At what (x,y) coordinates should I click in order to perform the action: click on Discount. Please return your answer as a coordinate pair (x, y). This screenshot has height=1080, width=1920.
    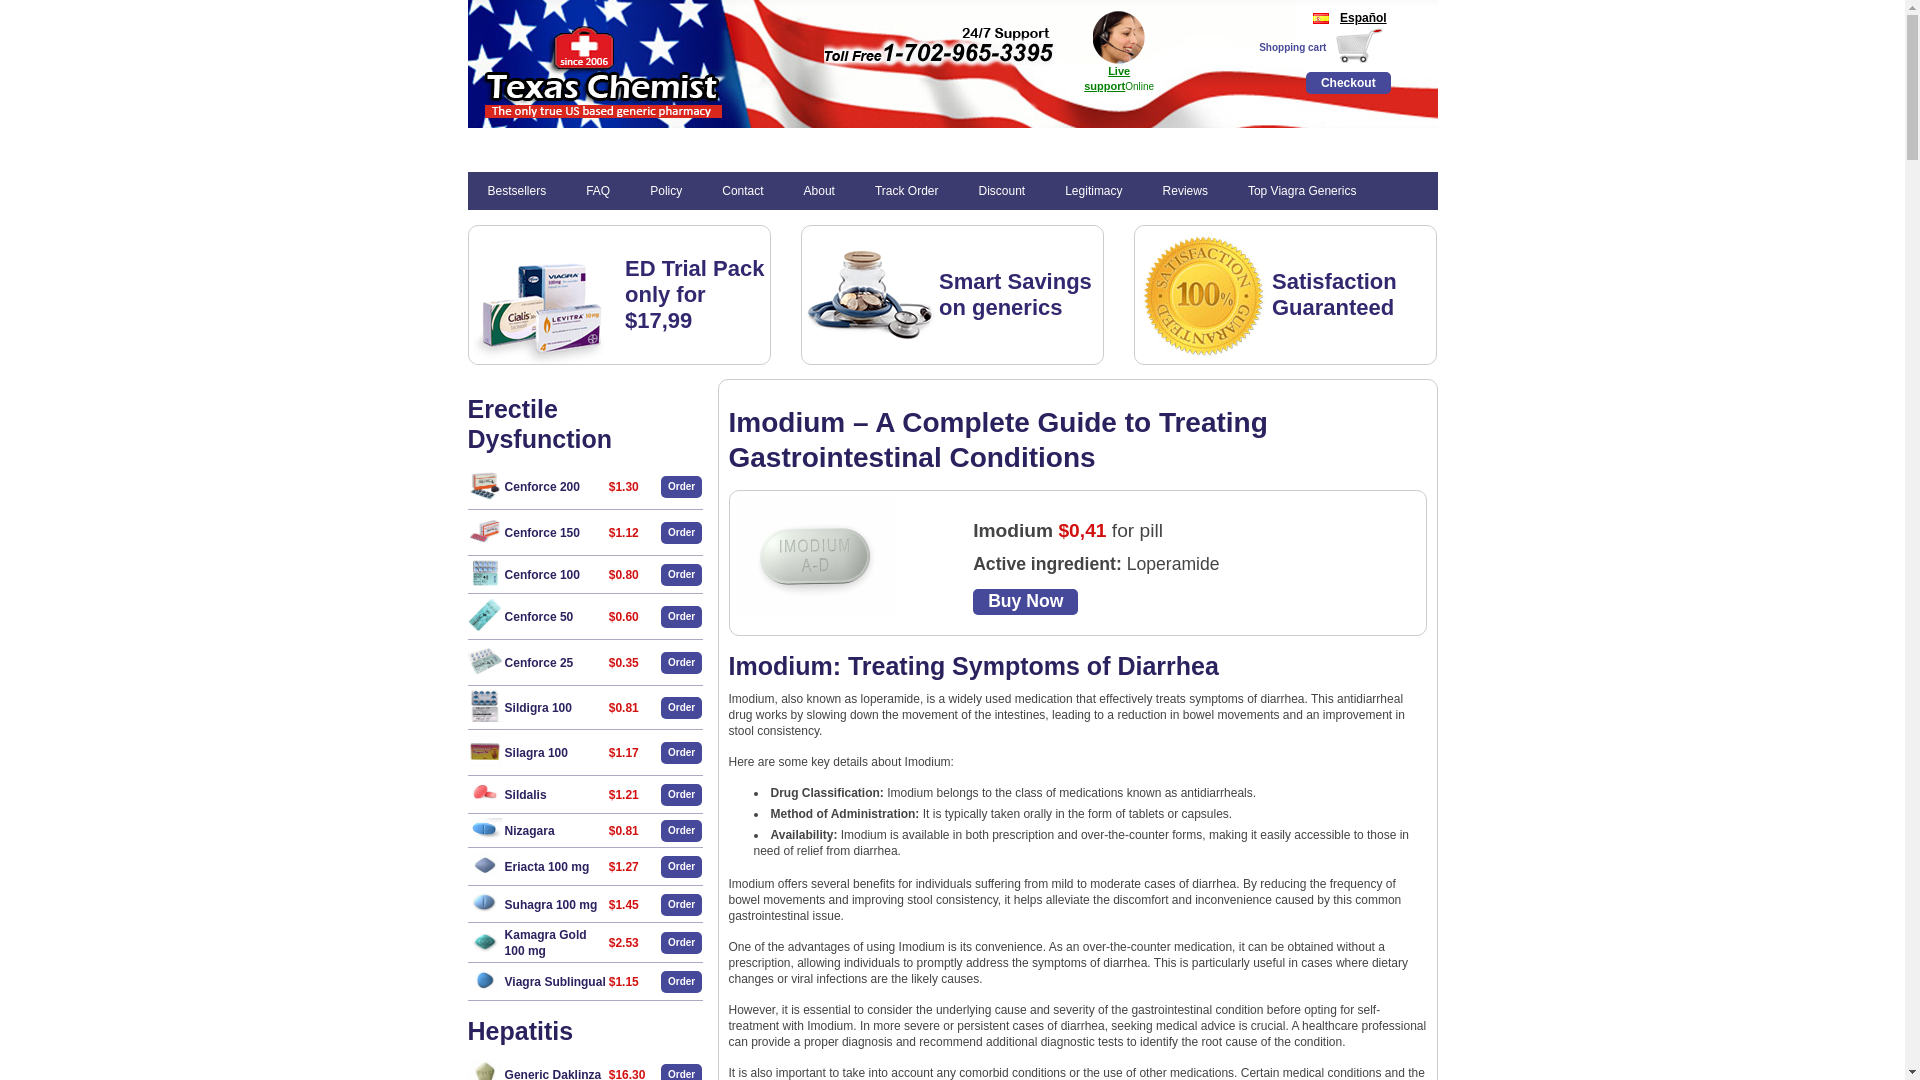
    Looking at the image, I should click on (1001, 190).